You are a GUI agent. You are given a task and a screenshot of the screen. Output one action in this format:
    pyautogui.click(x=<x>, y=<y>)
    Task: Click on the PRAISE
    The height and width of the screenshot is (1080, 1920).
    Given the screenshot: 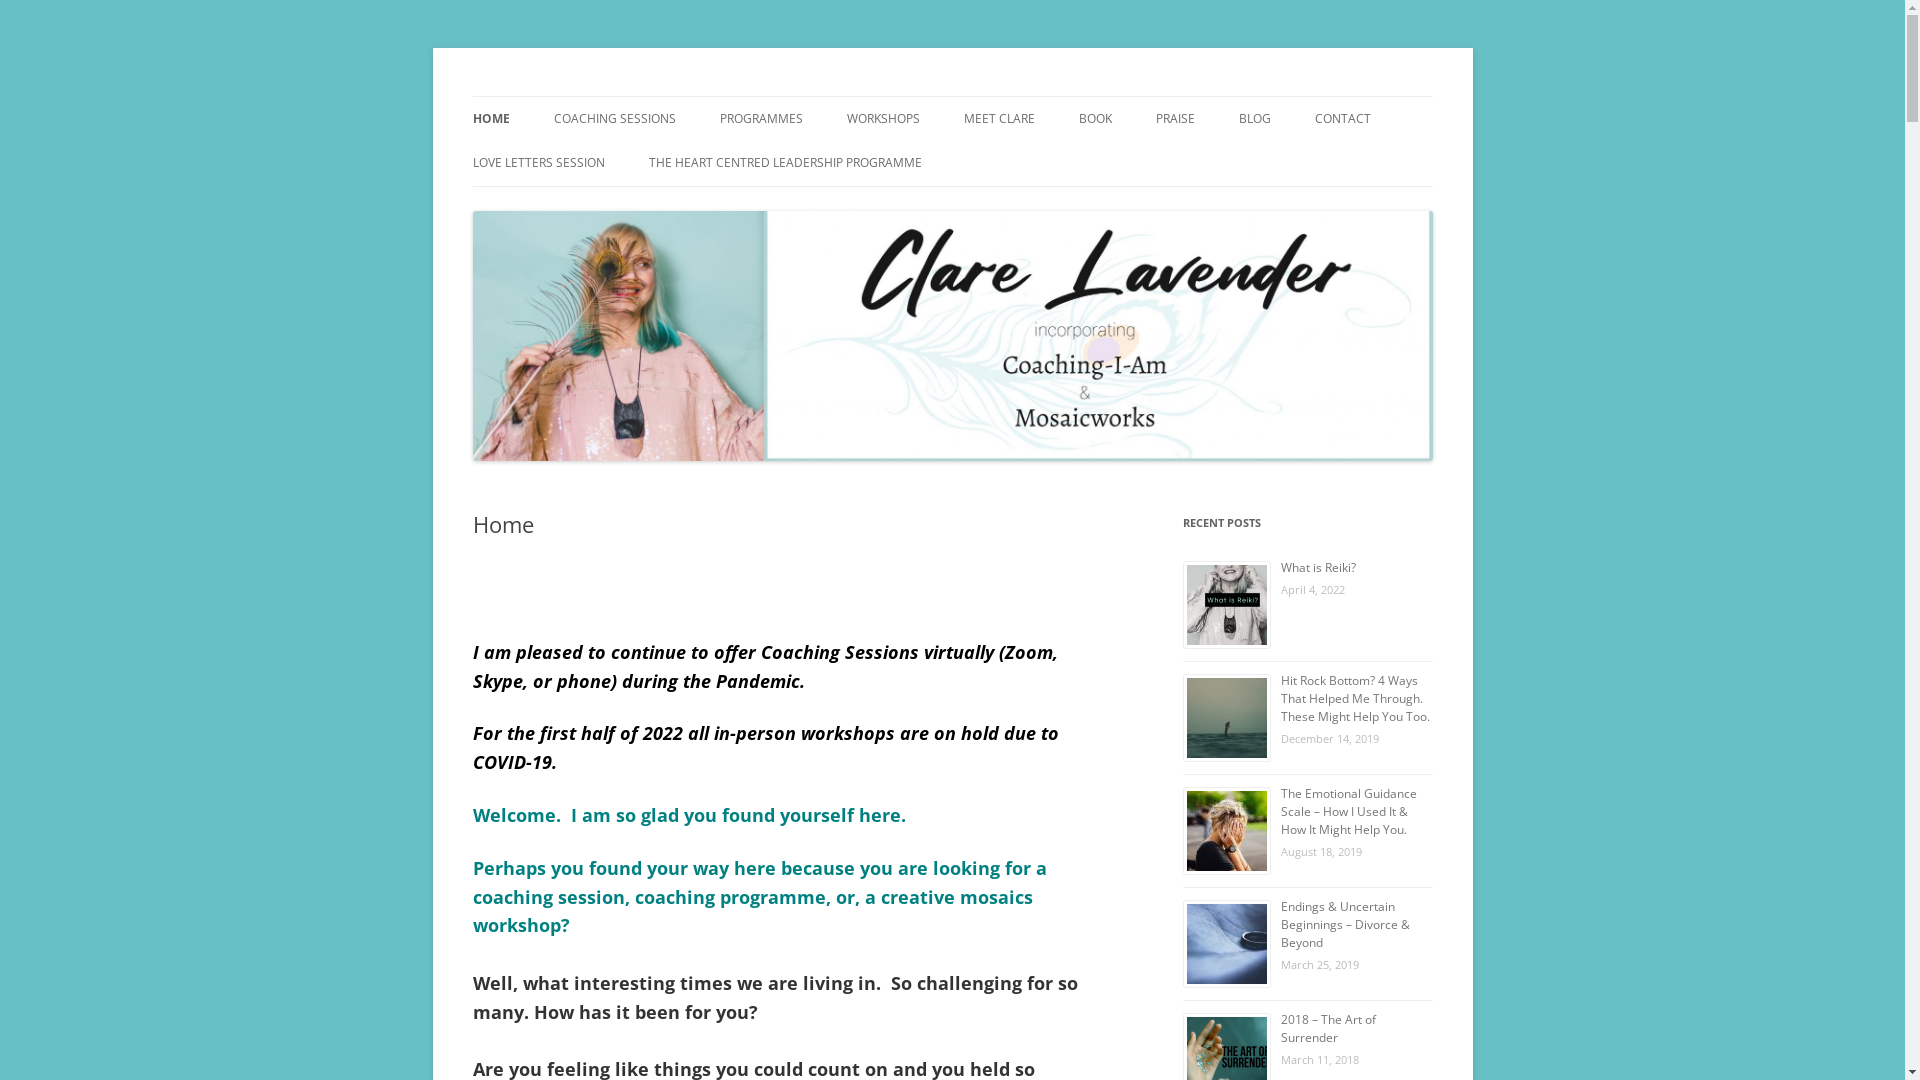 What is the action you would take?
    pyautogui.click(x=1176, y=119)
    